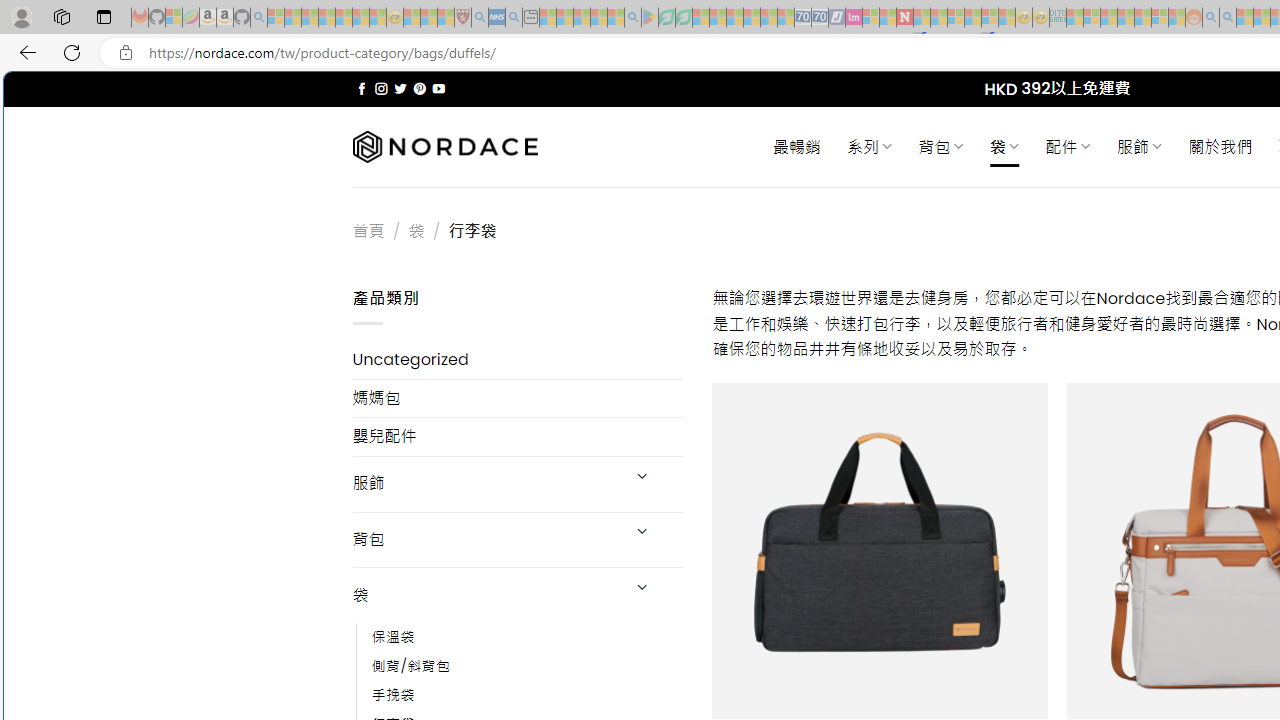 The image size is (1280, 720). What do you see at coordinates (400, 88) in the screenshot?
I see `Follow on Twitter` at bounding box center [400, 88].